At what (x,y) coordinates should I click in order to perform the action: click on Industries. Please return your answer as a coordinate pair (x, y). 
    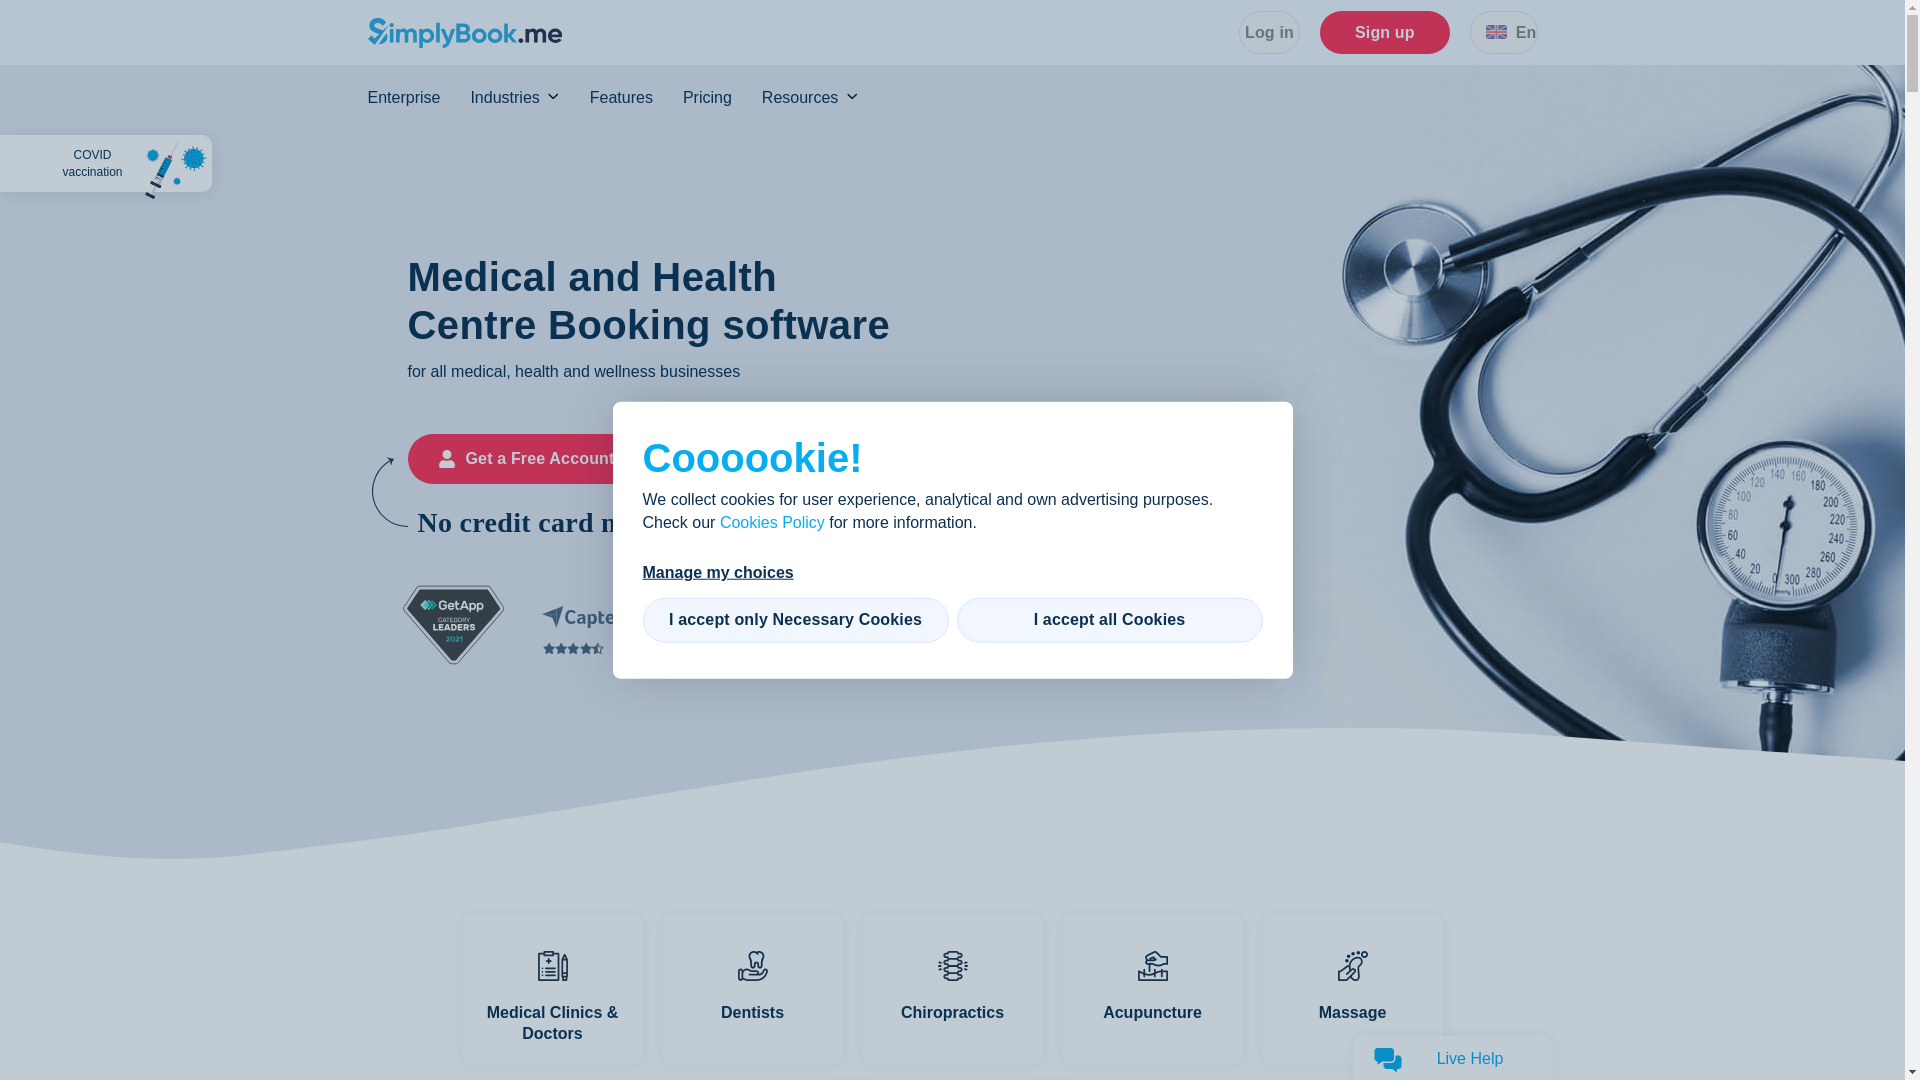
    Looking at the image, I should click on (530, 97).